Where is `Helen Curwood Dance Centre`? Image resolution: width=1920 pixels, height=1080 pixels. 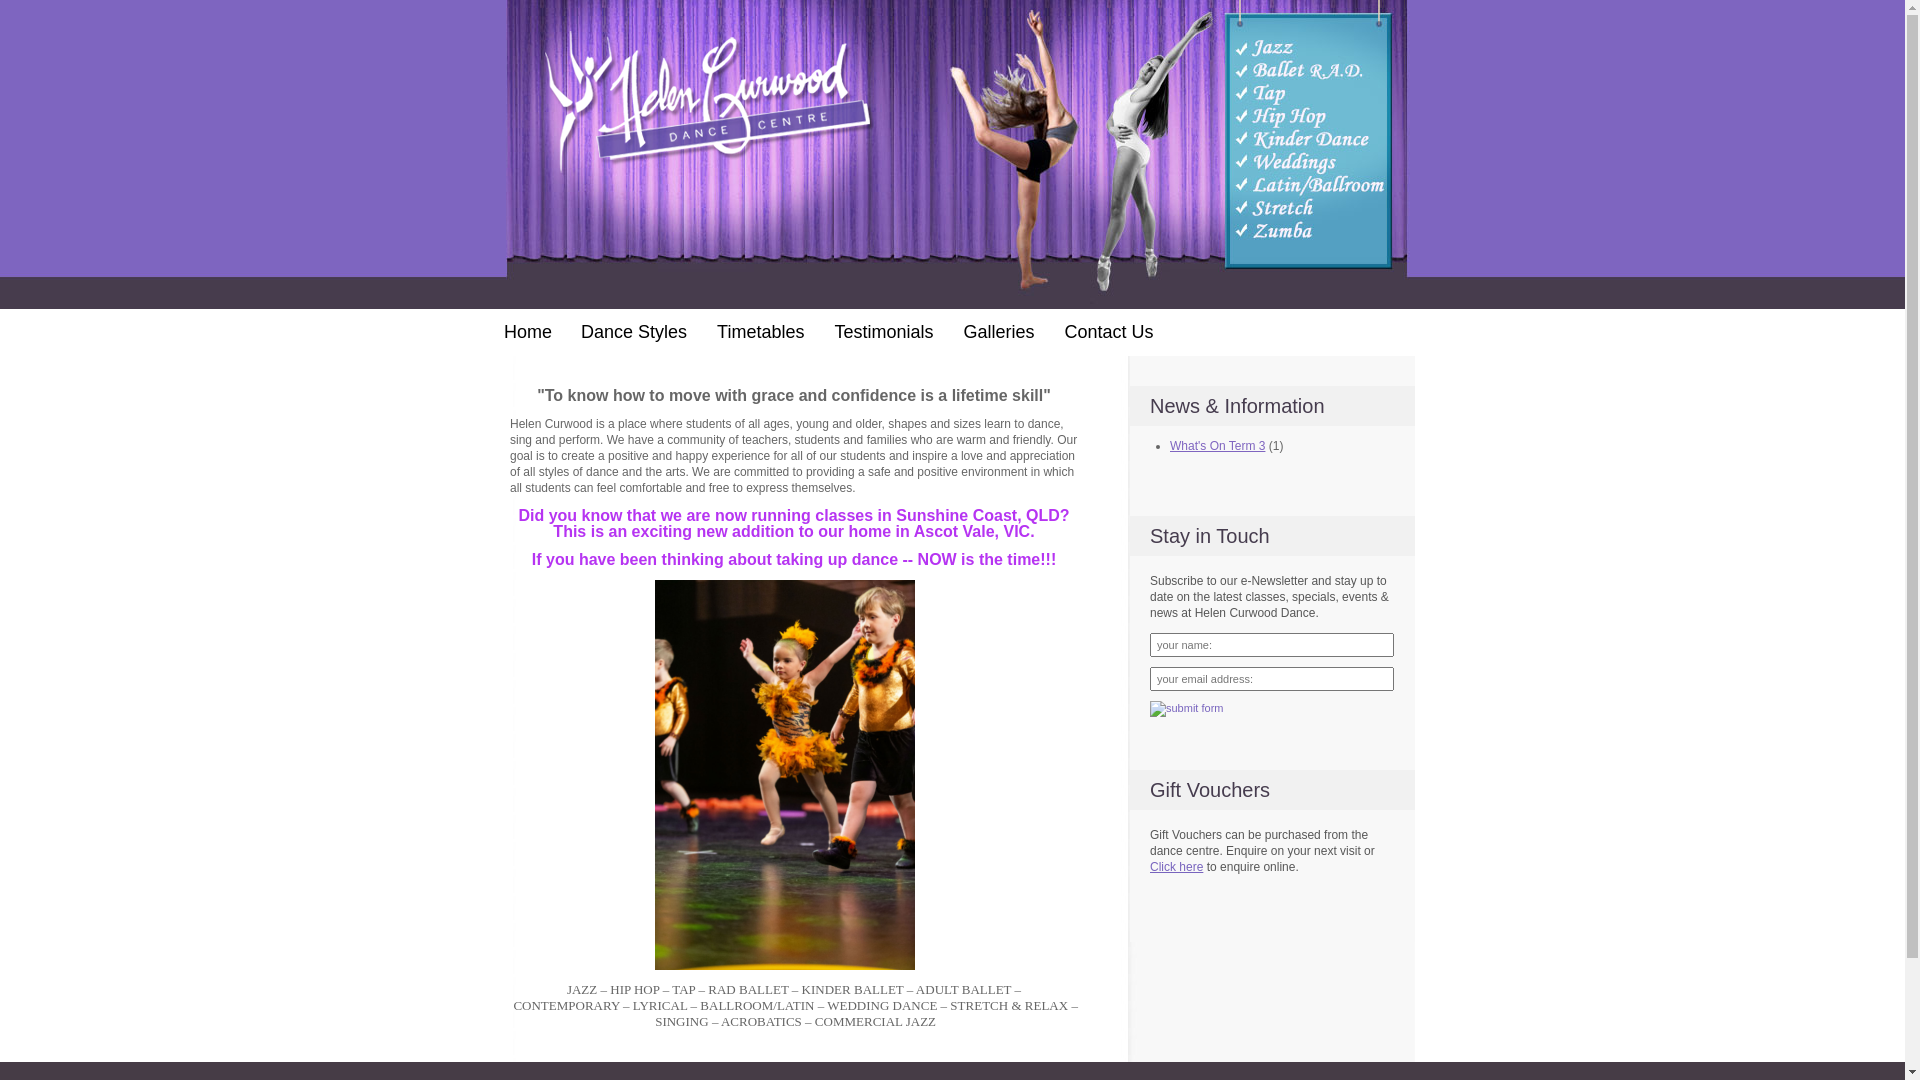 Helen Curwood Dance Centre is located at coordinates (706, 108).